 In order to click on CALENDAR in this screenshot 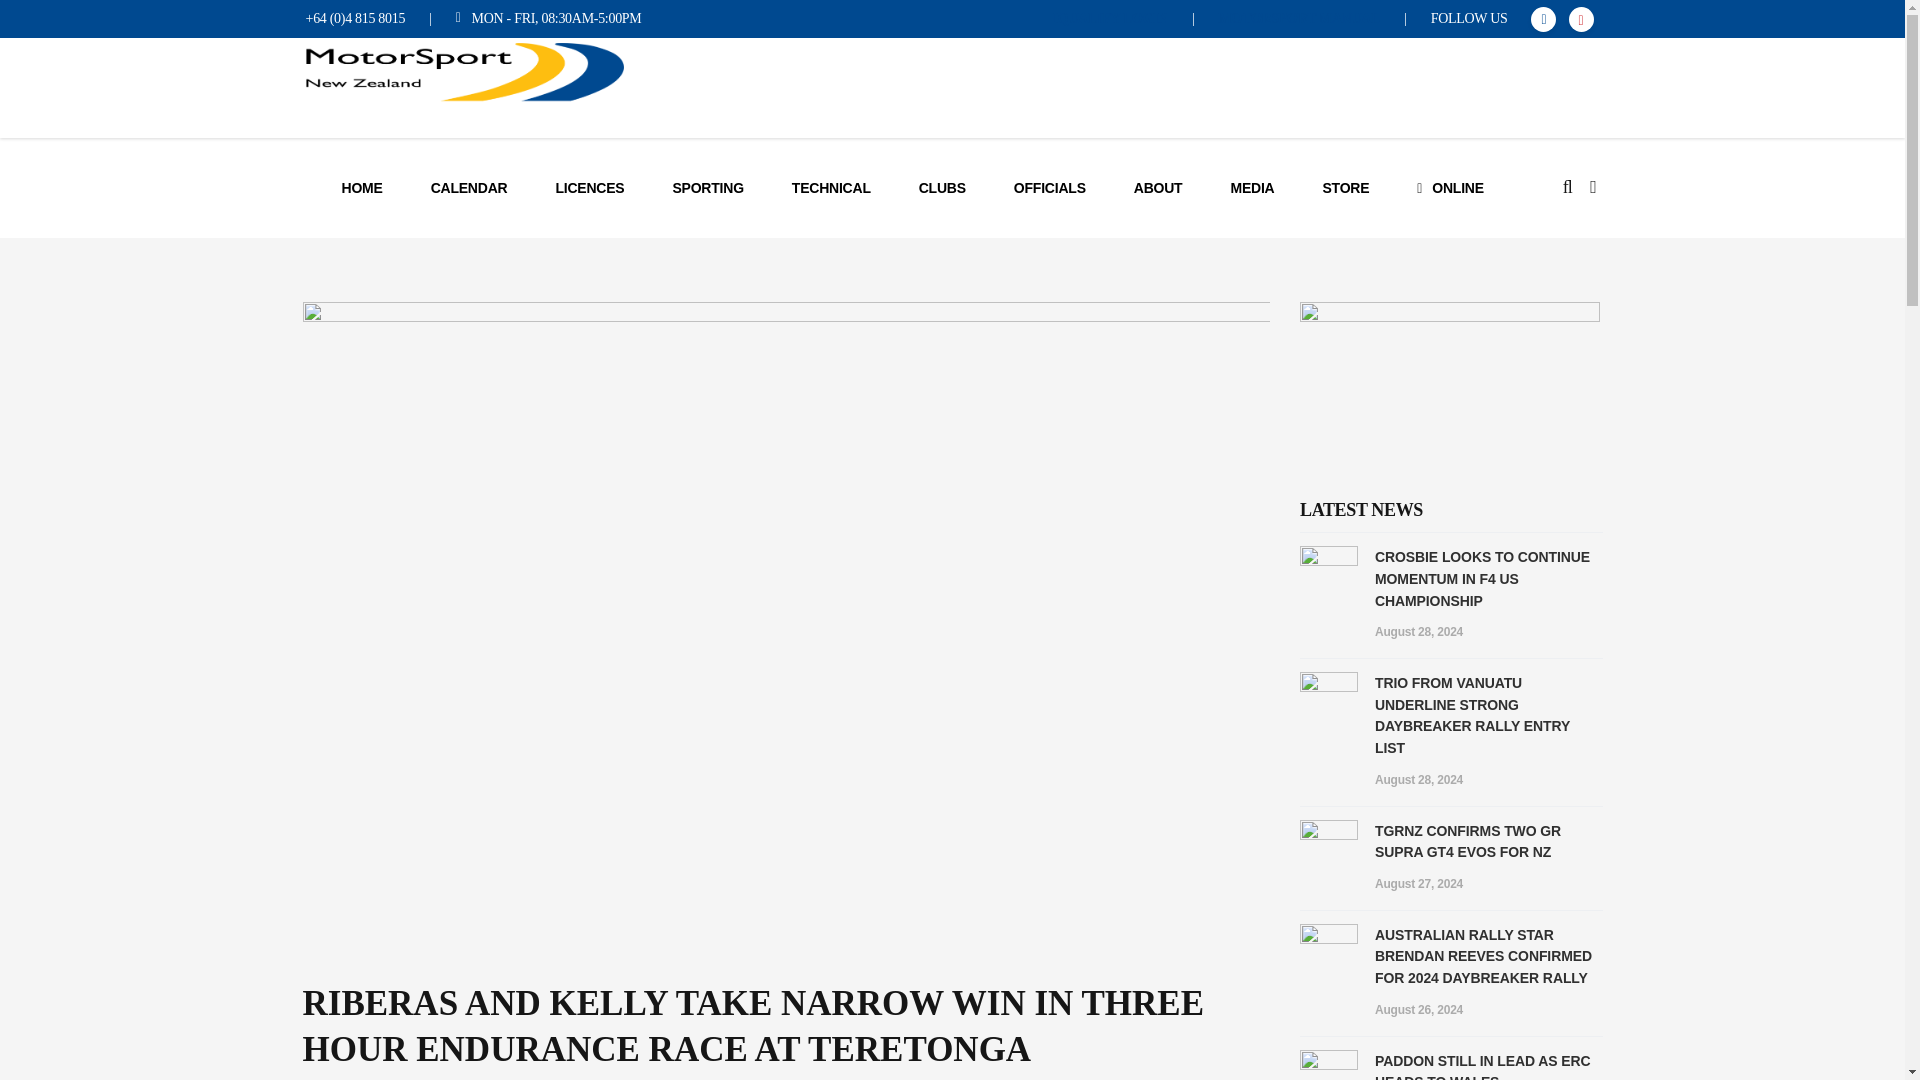, I will do `click(469, 188)`.